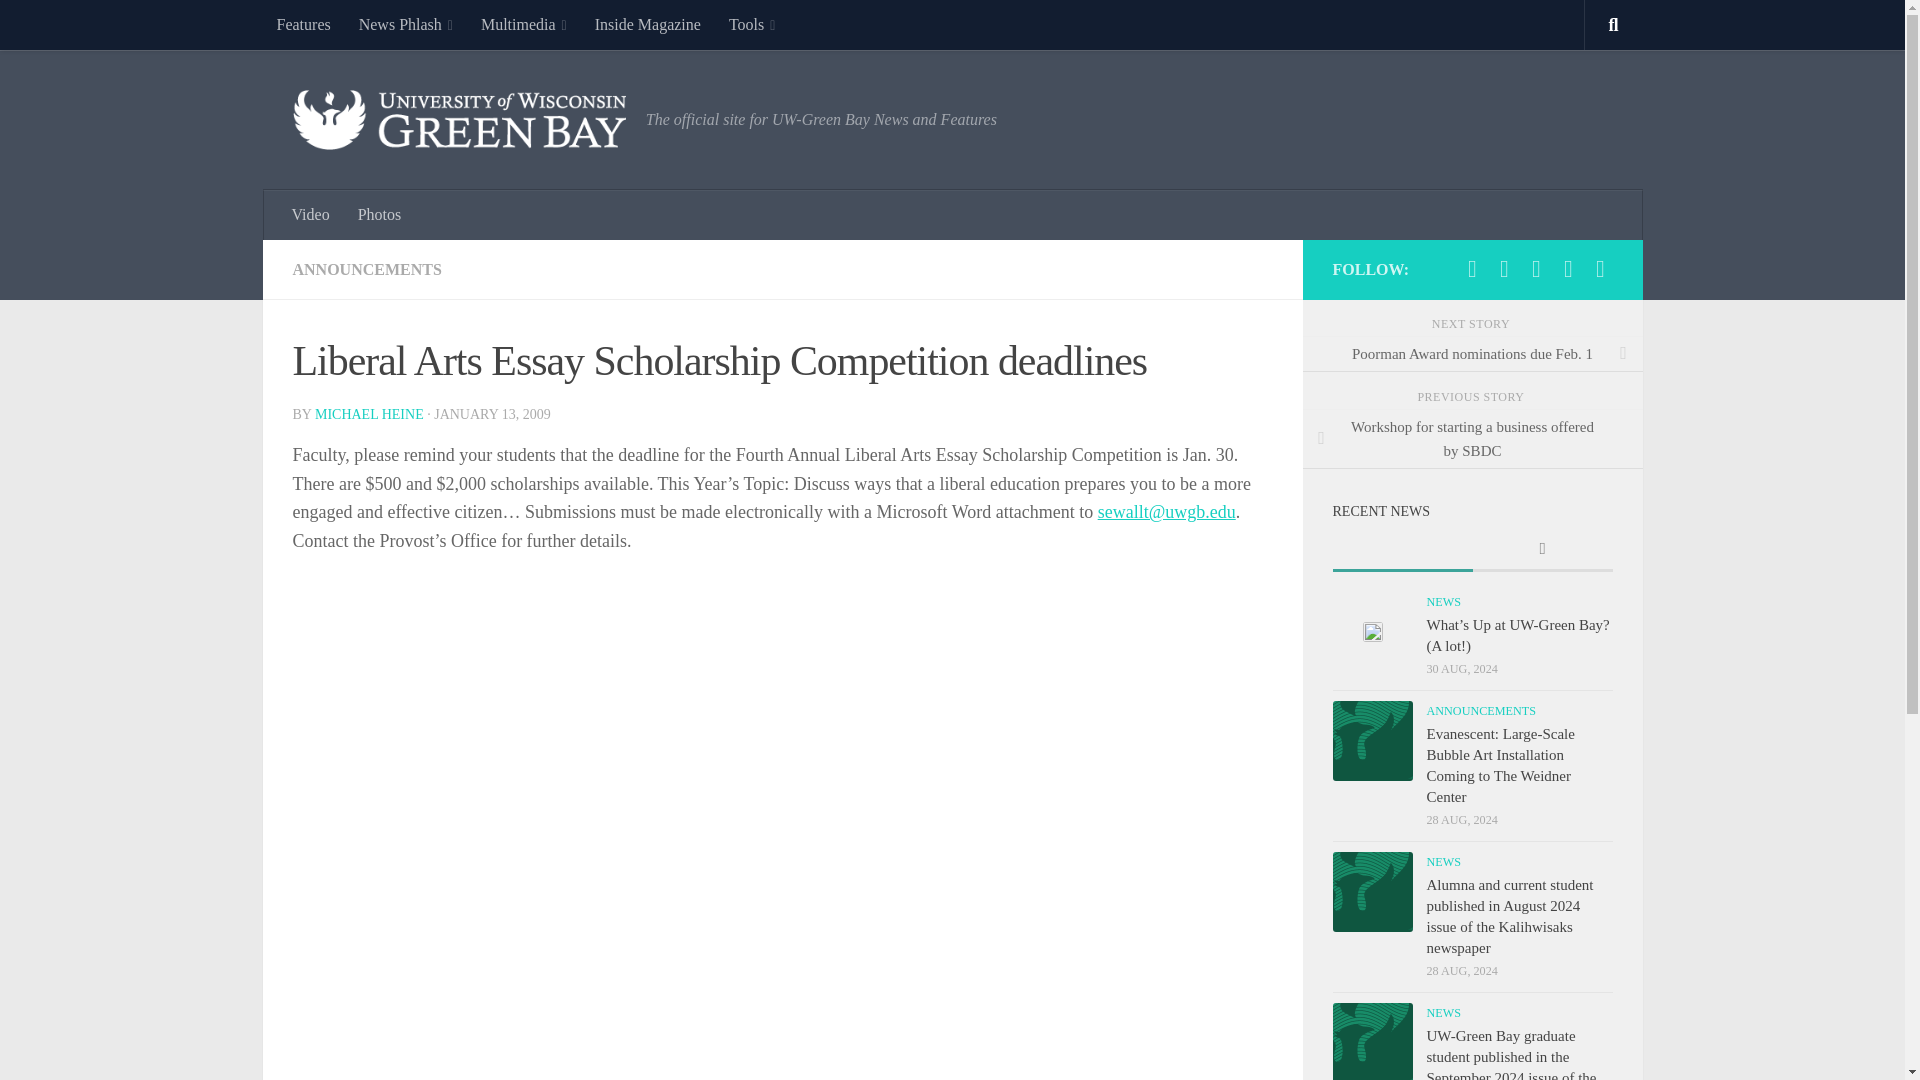  Describe the element at coordinates (1504, 268) in the screenshot. I see `Twitter` at that location.